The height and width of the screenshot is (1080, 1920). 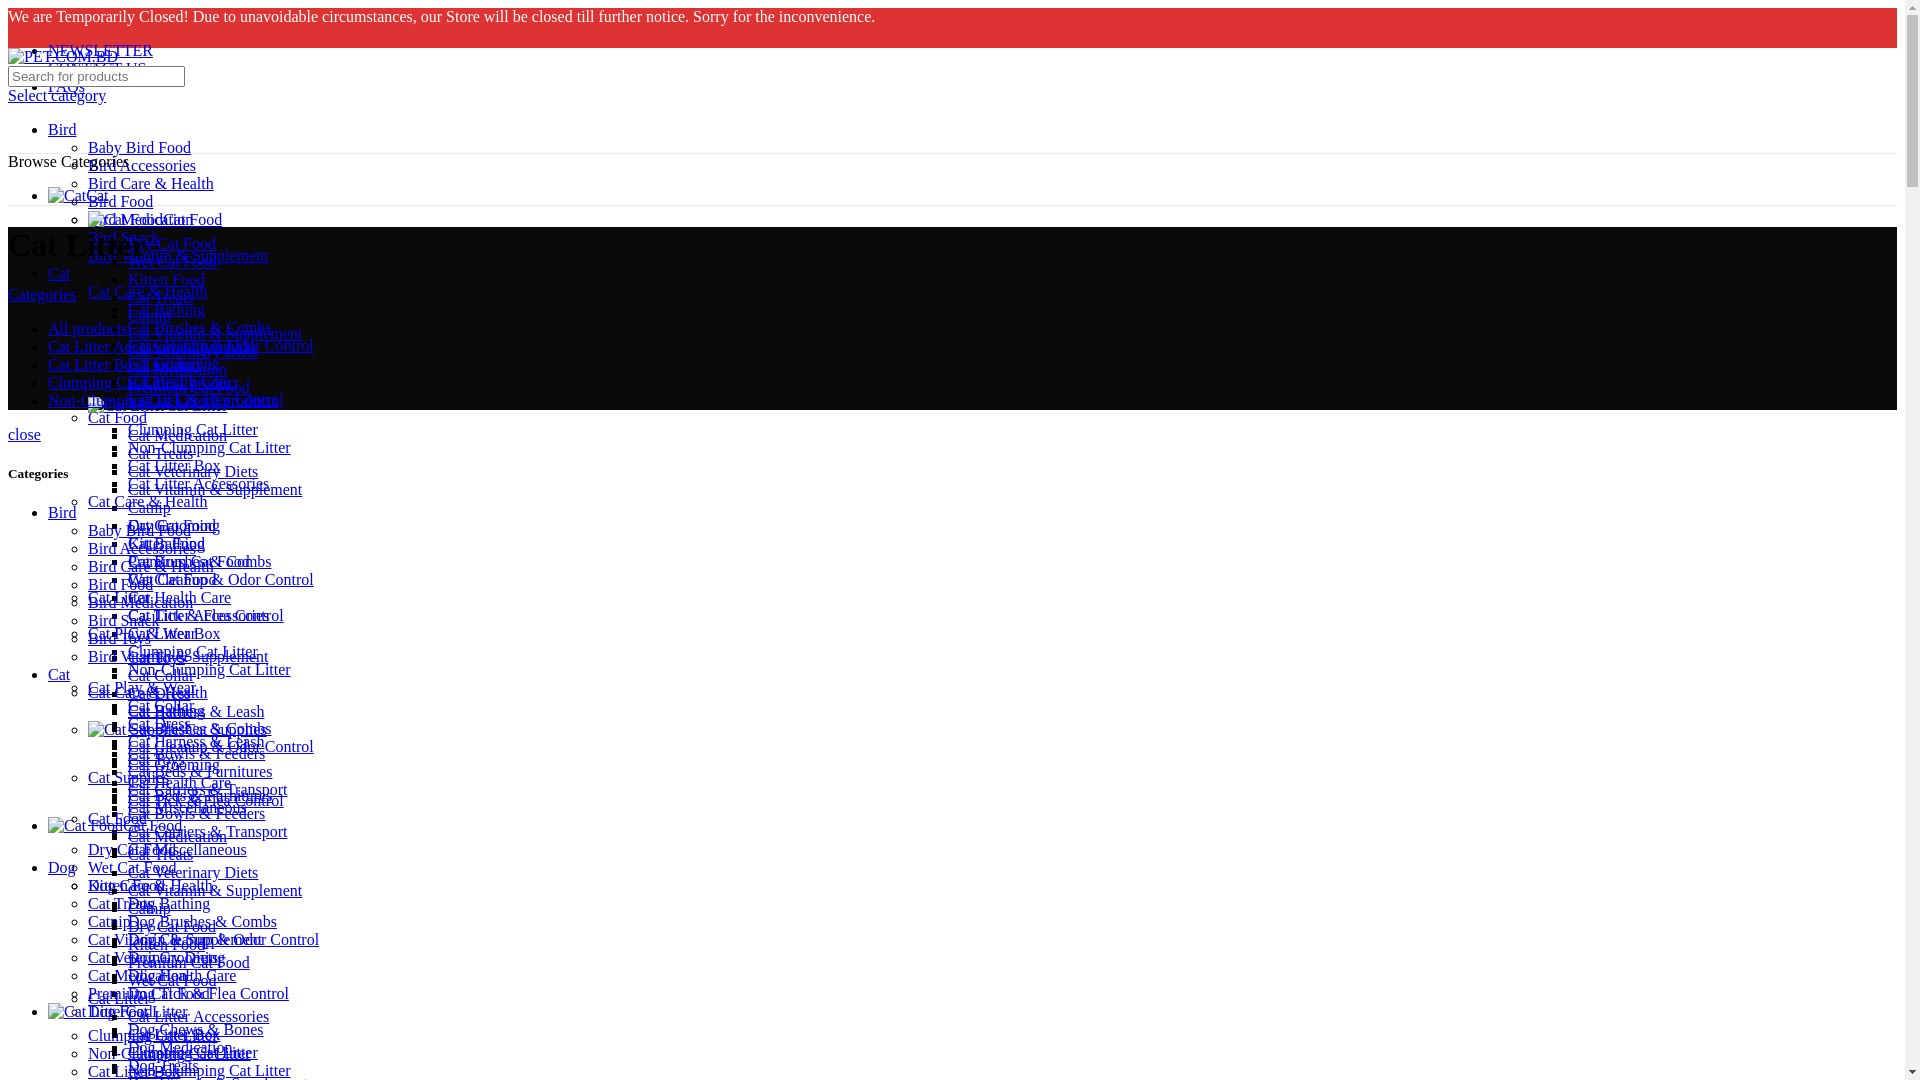 What do you see at coordinates (57, 96) in the screenshot?
I see `Select category` at bounding box center [57, 96].